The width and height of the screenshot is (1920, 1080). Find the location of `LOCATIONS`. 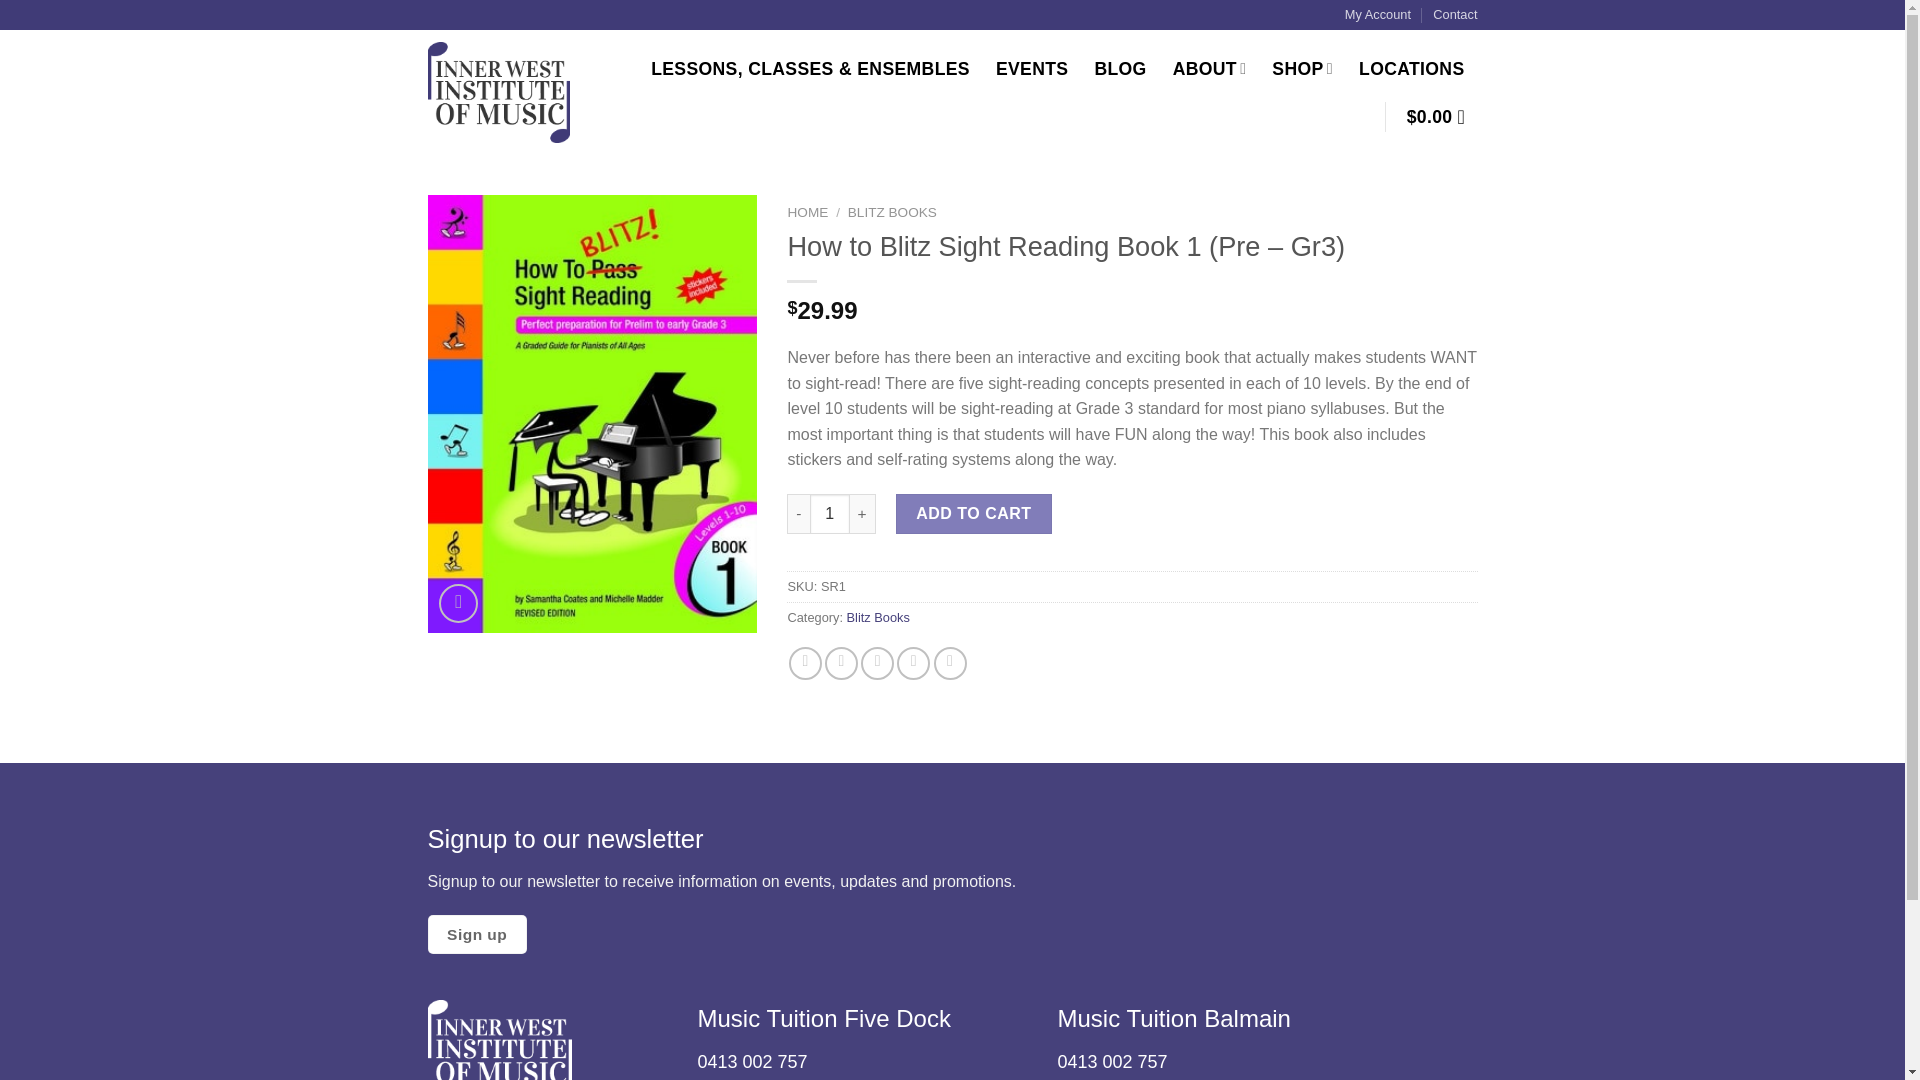

LOCATIONS is located at coordinates (1411, 68).